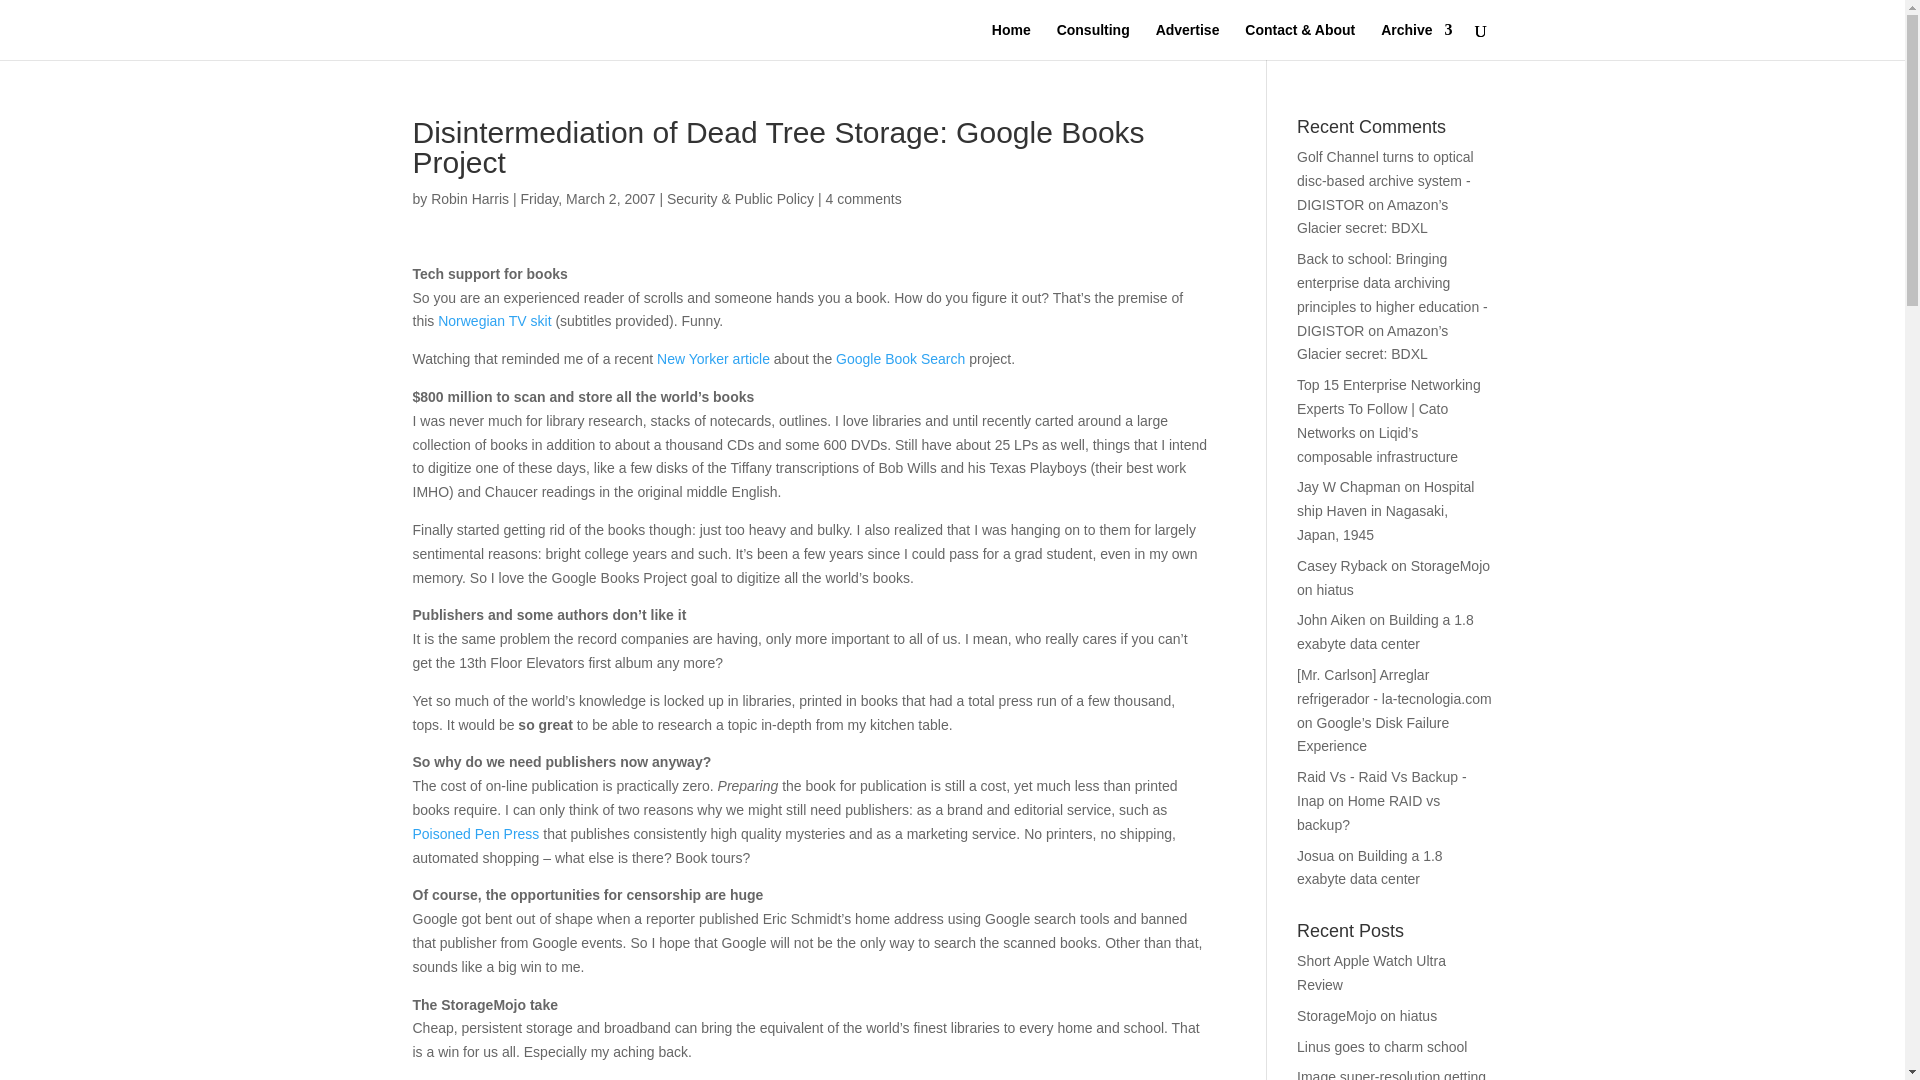 The width and height of the screenshot is (1920, 1080). What do you see at coordinates (1386, 632) in the screenshot?
I see `Building a 1.8 exabyte data center` at bounding box center [1386, 632].